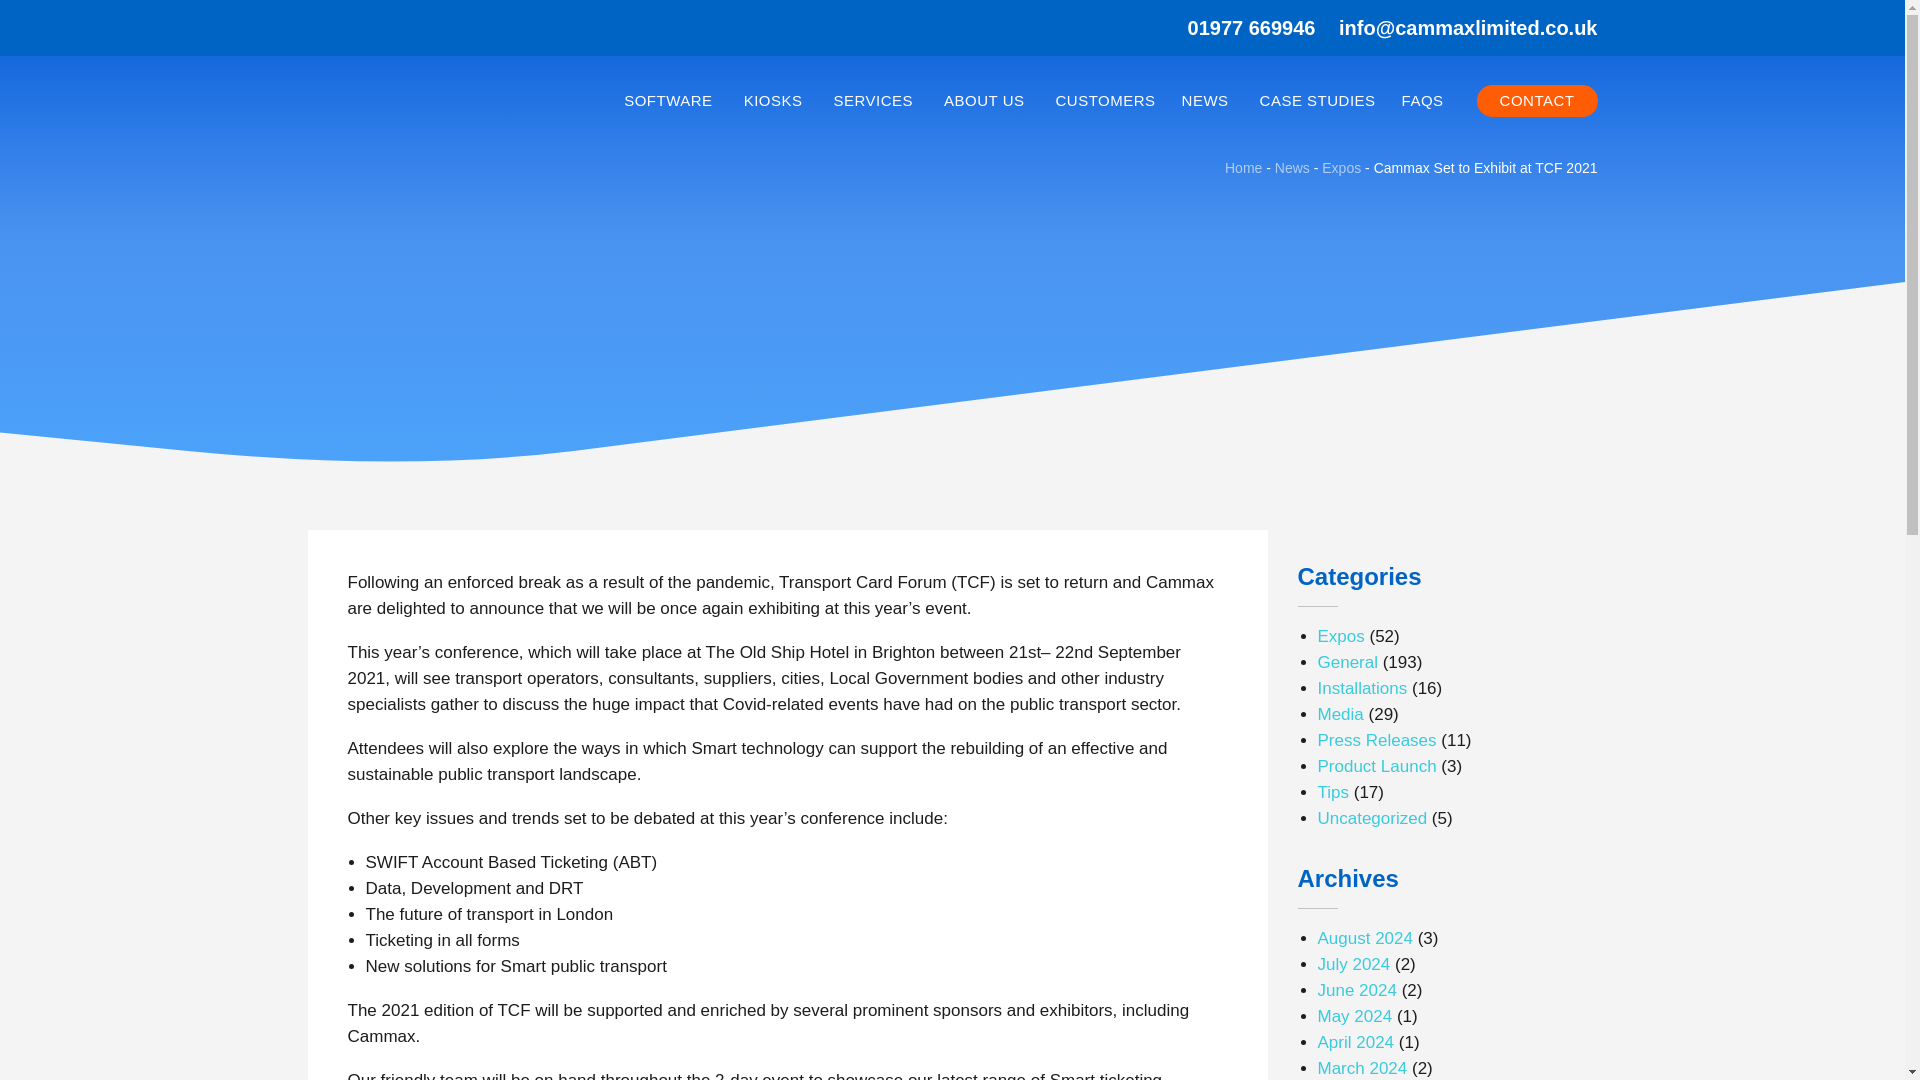 This screenshot has width=1920, height=1080. What do you see at coordinates (1536, 100) in the screenshot?
I see `CONTACT` at bounding box center [1536, 100].